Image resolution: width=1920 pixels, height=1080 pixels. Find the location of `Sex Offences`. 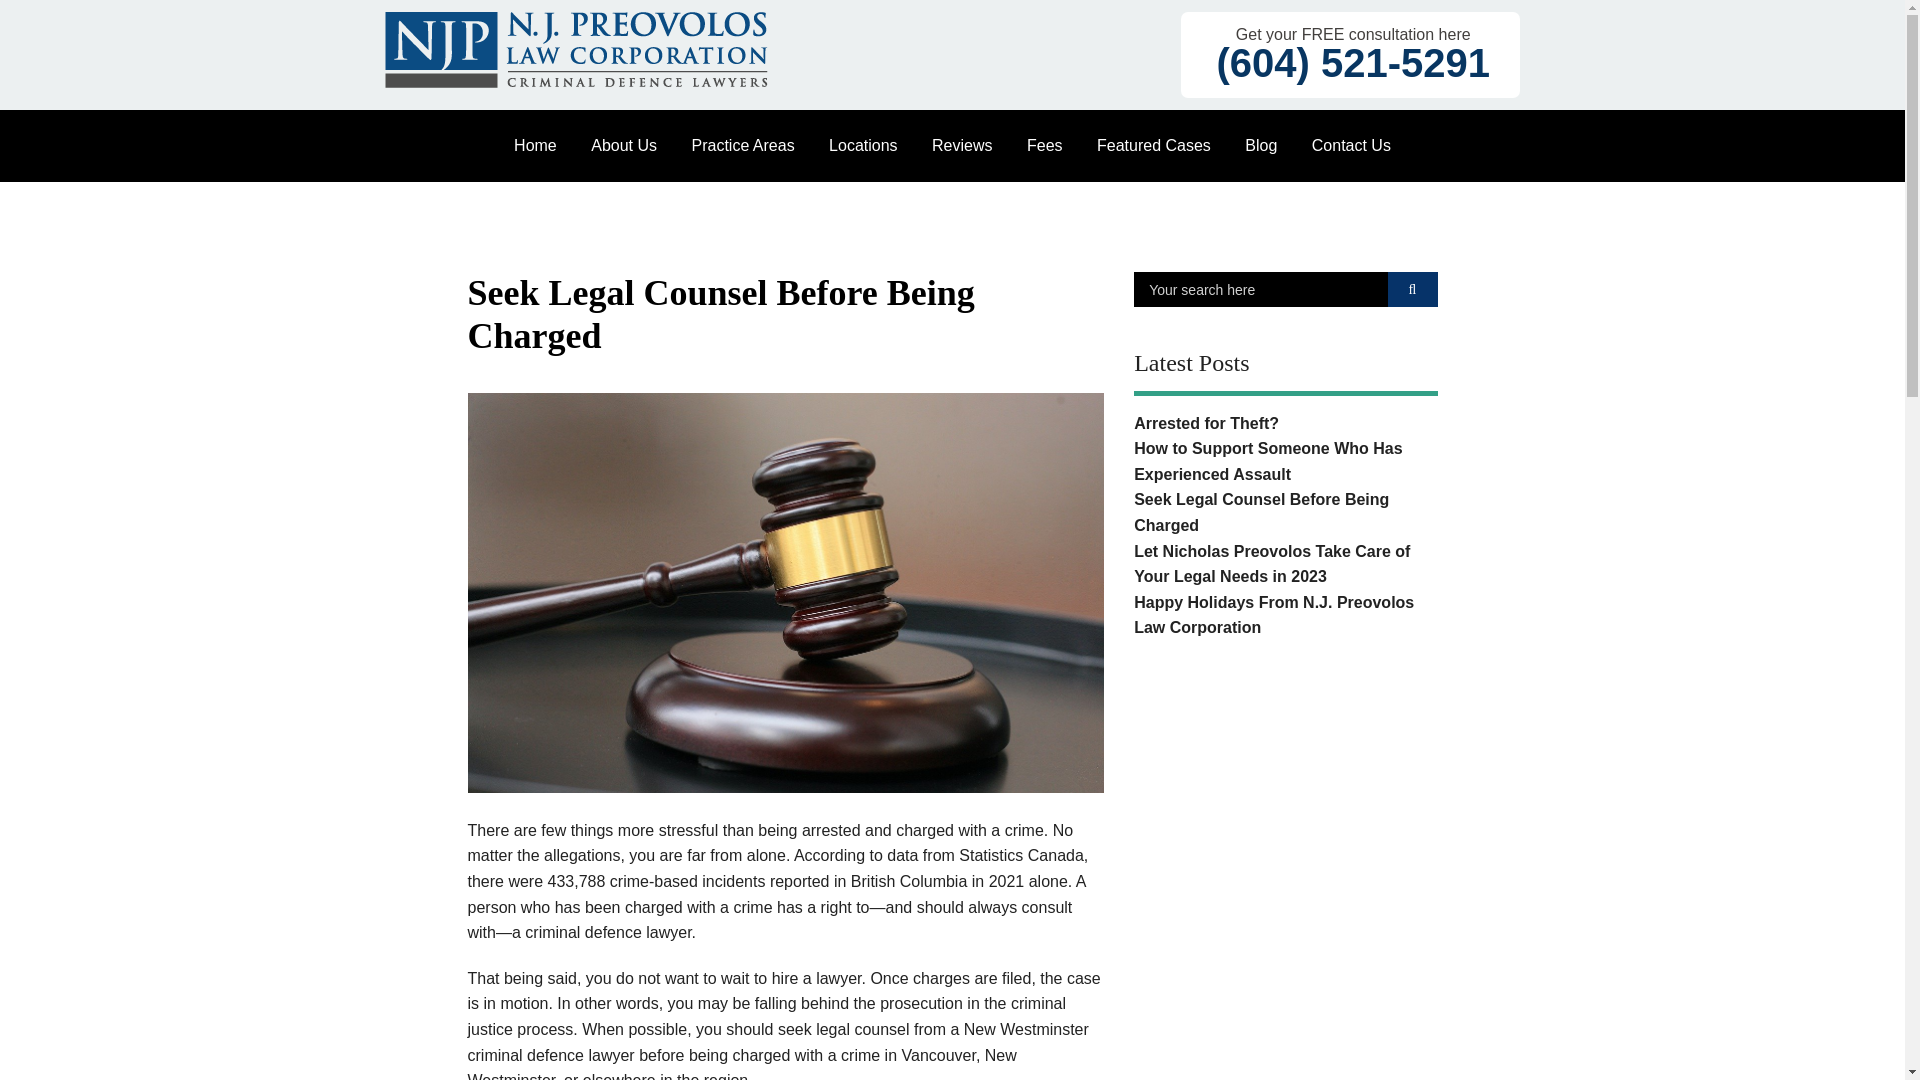

Sex Offences is located at coordinates (742, 690).